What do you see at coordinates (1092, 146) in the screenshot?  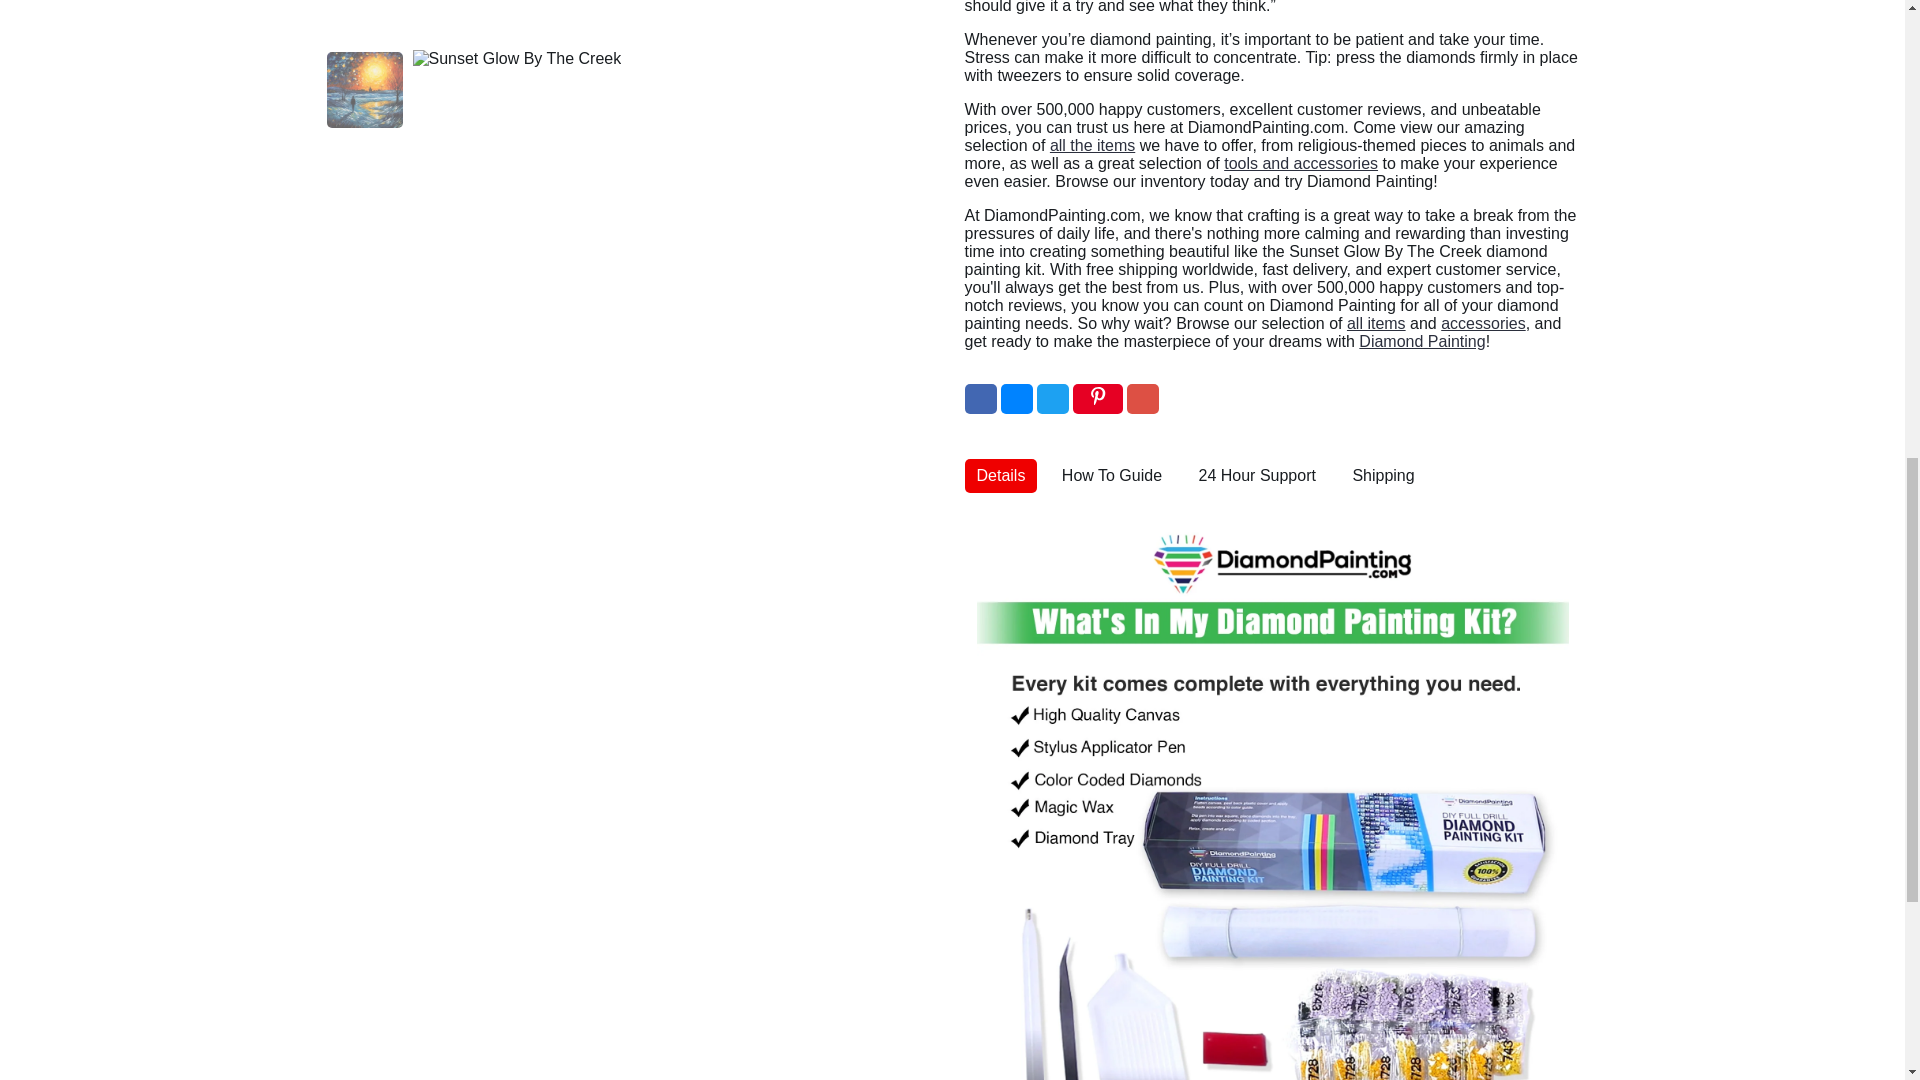 I see `all the items` at bounding box center [1092, 146].